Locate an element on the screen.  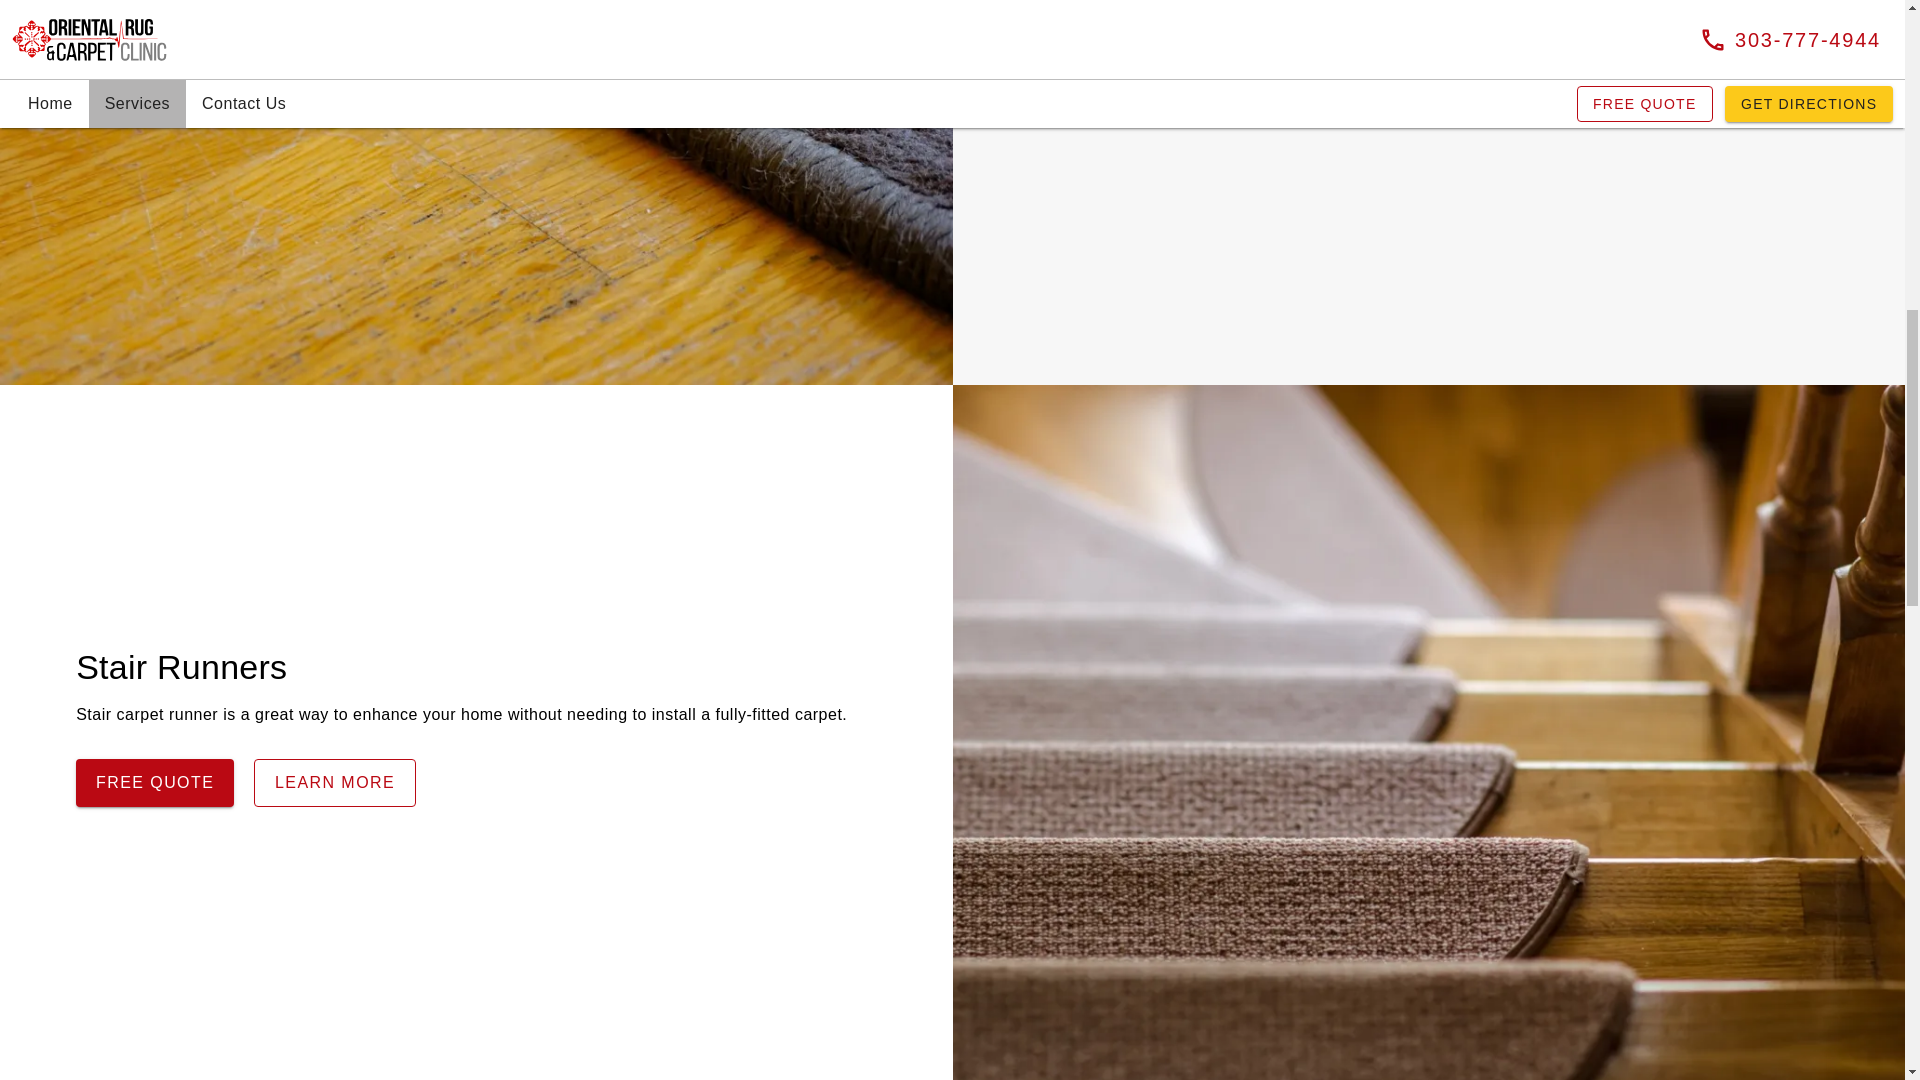
FREE QUOTE is located at coordinates (1108, 96).